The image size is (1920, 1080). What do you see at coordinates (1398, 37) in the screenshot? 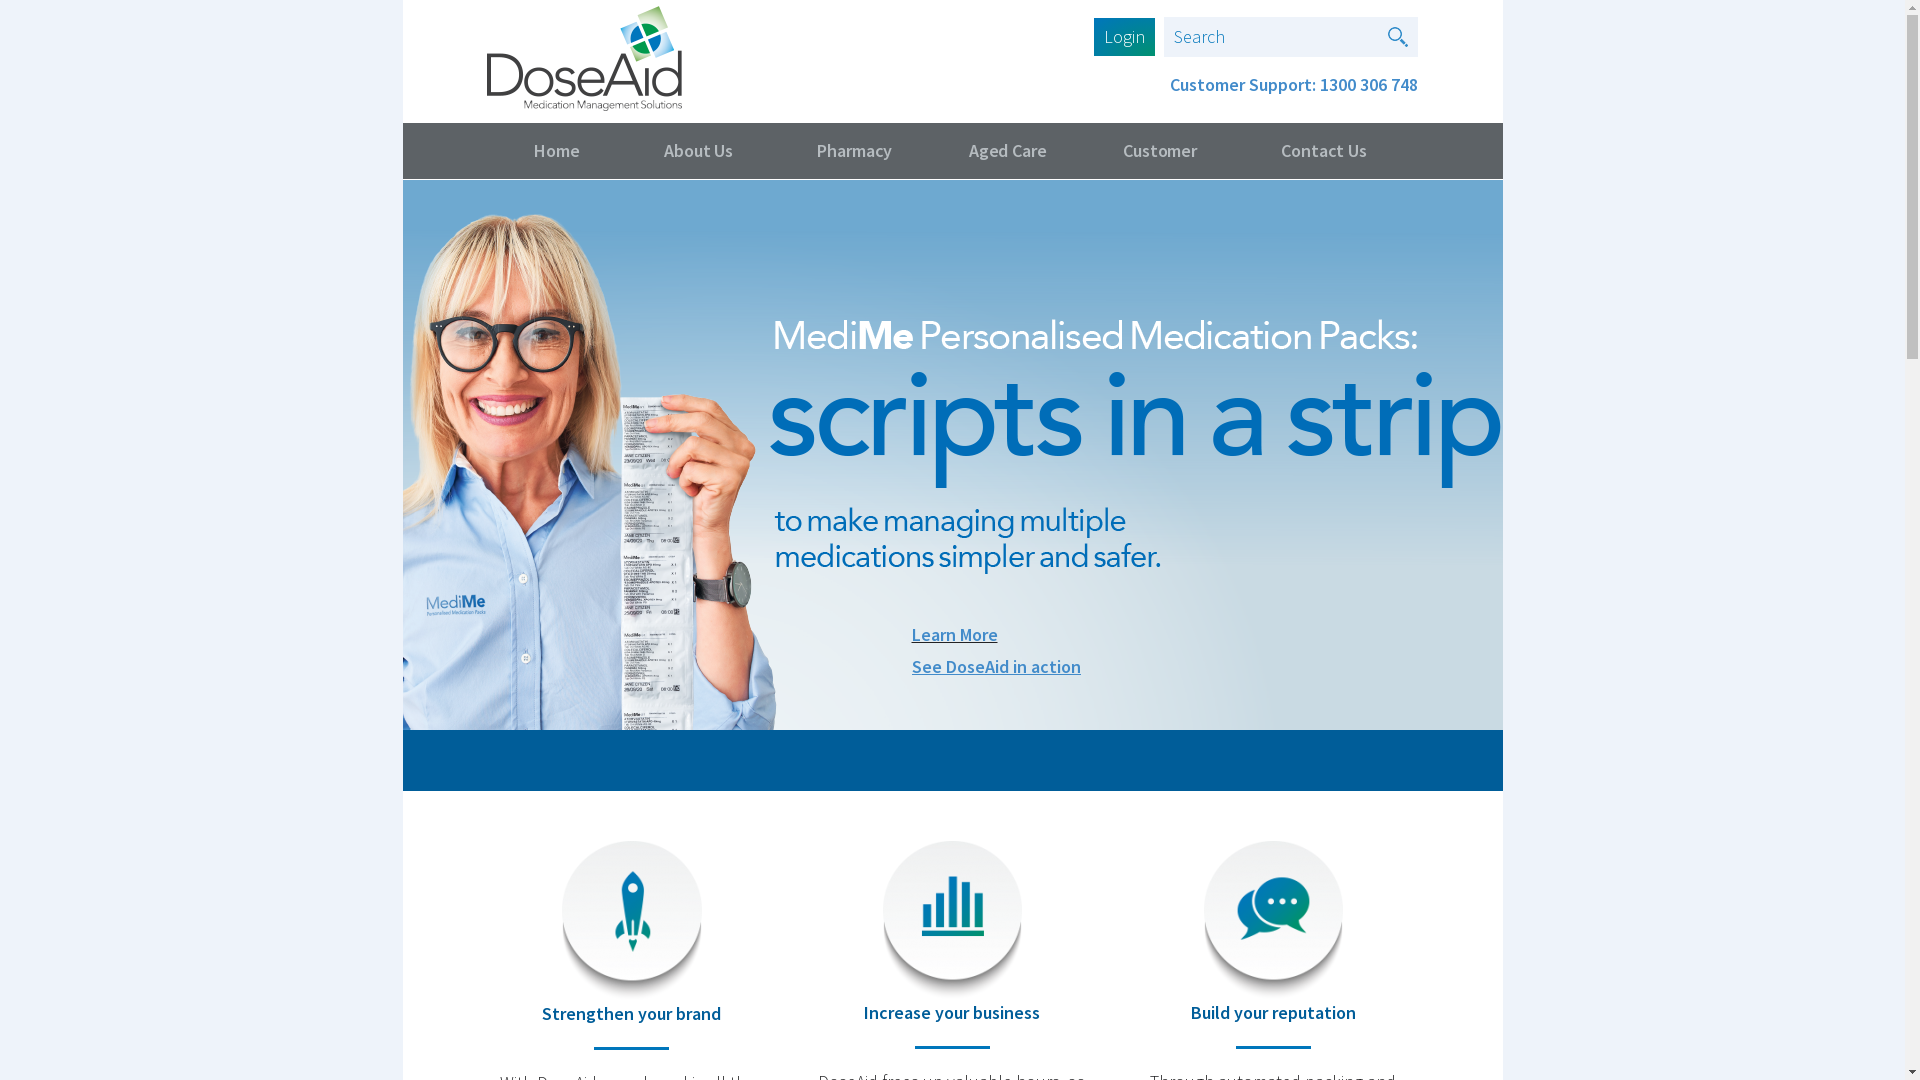
I see ` ` at bounding box center [1398, 37].